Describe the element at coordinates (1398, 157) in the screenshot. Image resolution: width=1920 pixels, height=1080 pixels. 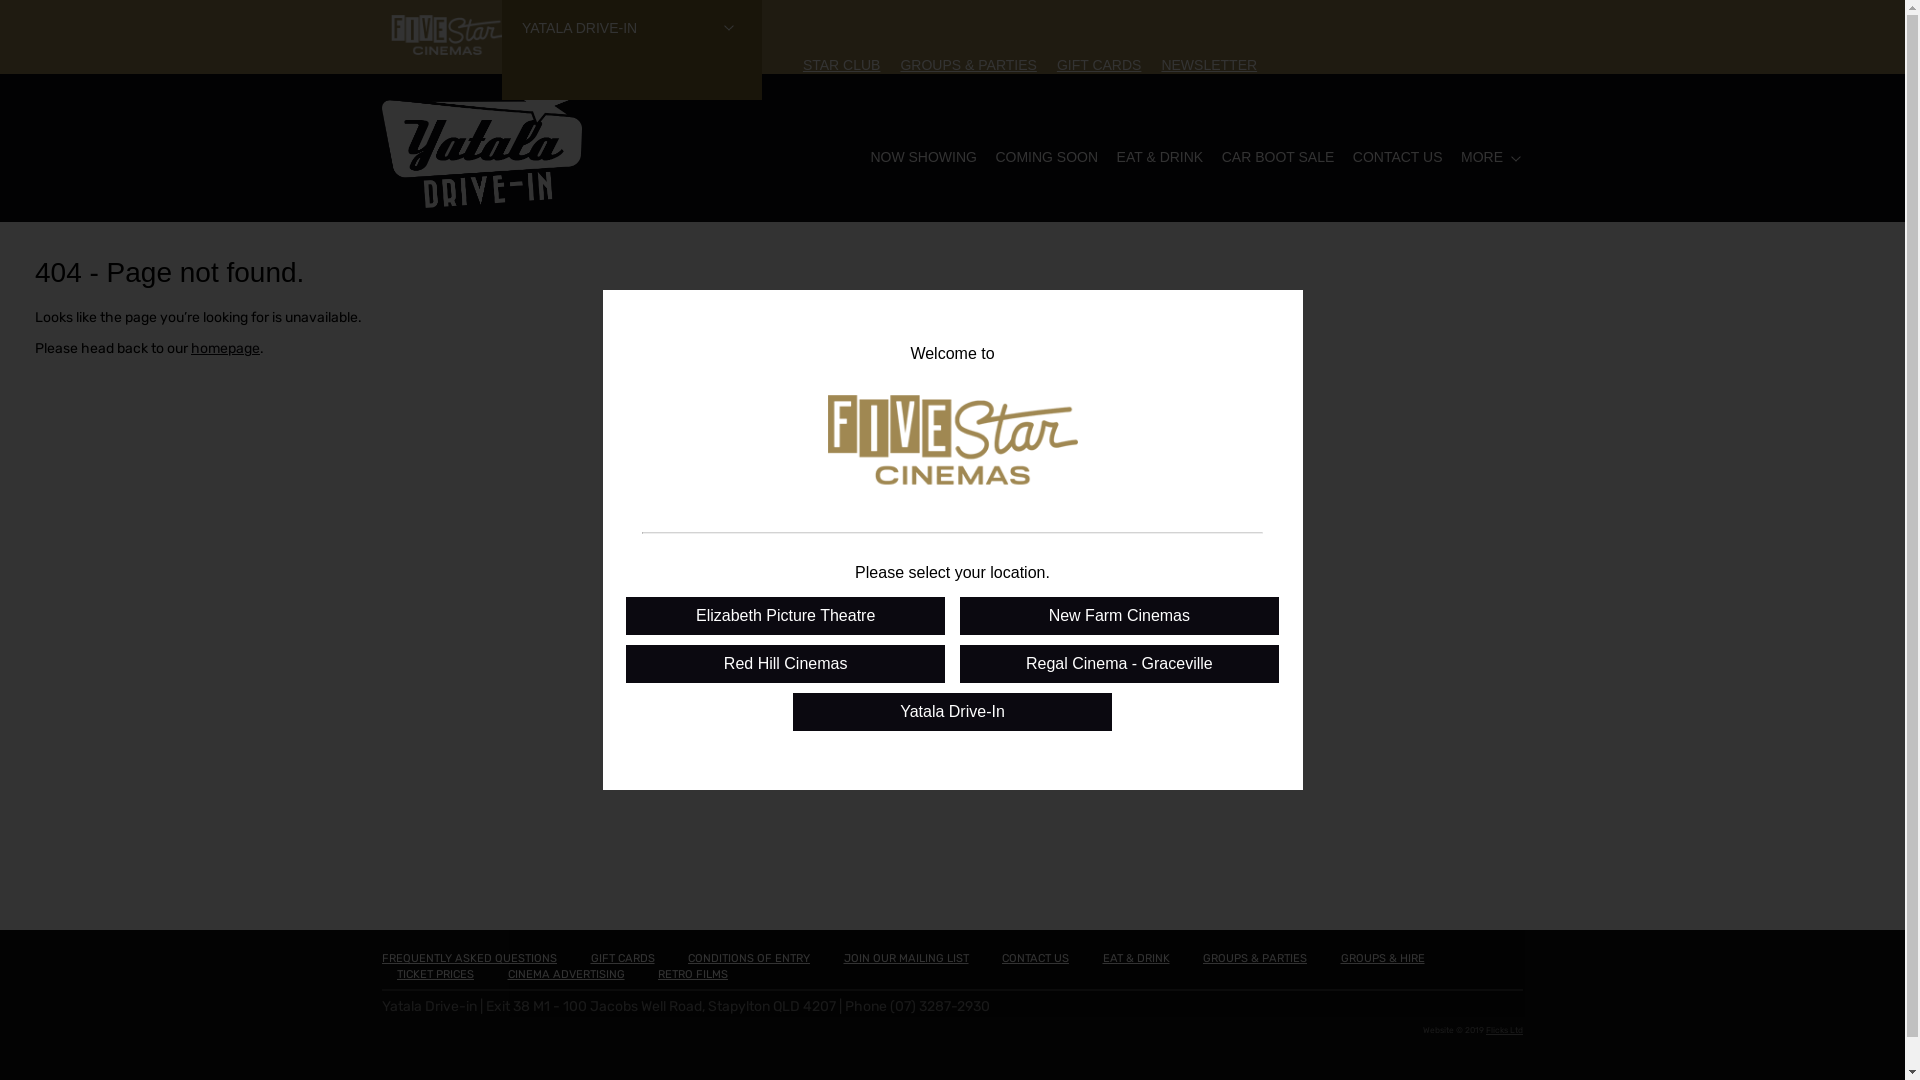
I see `CONTACT US` at that location.